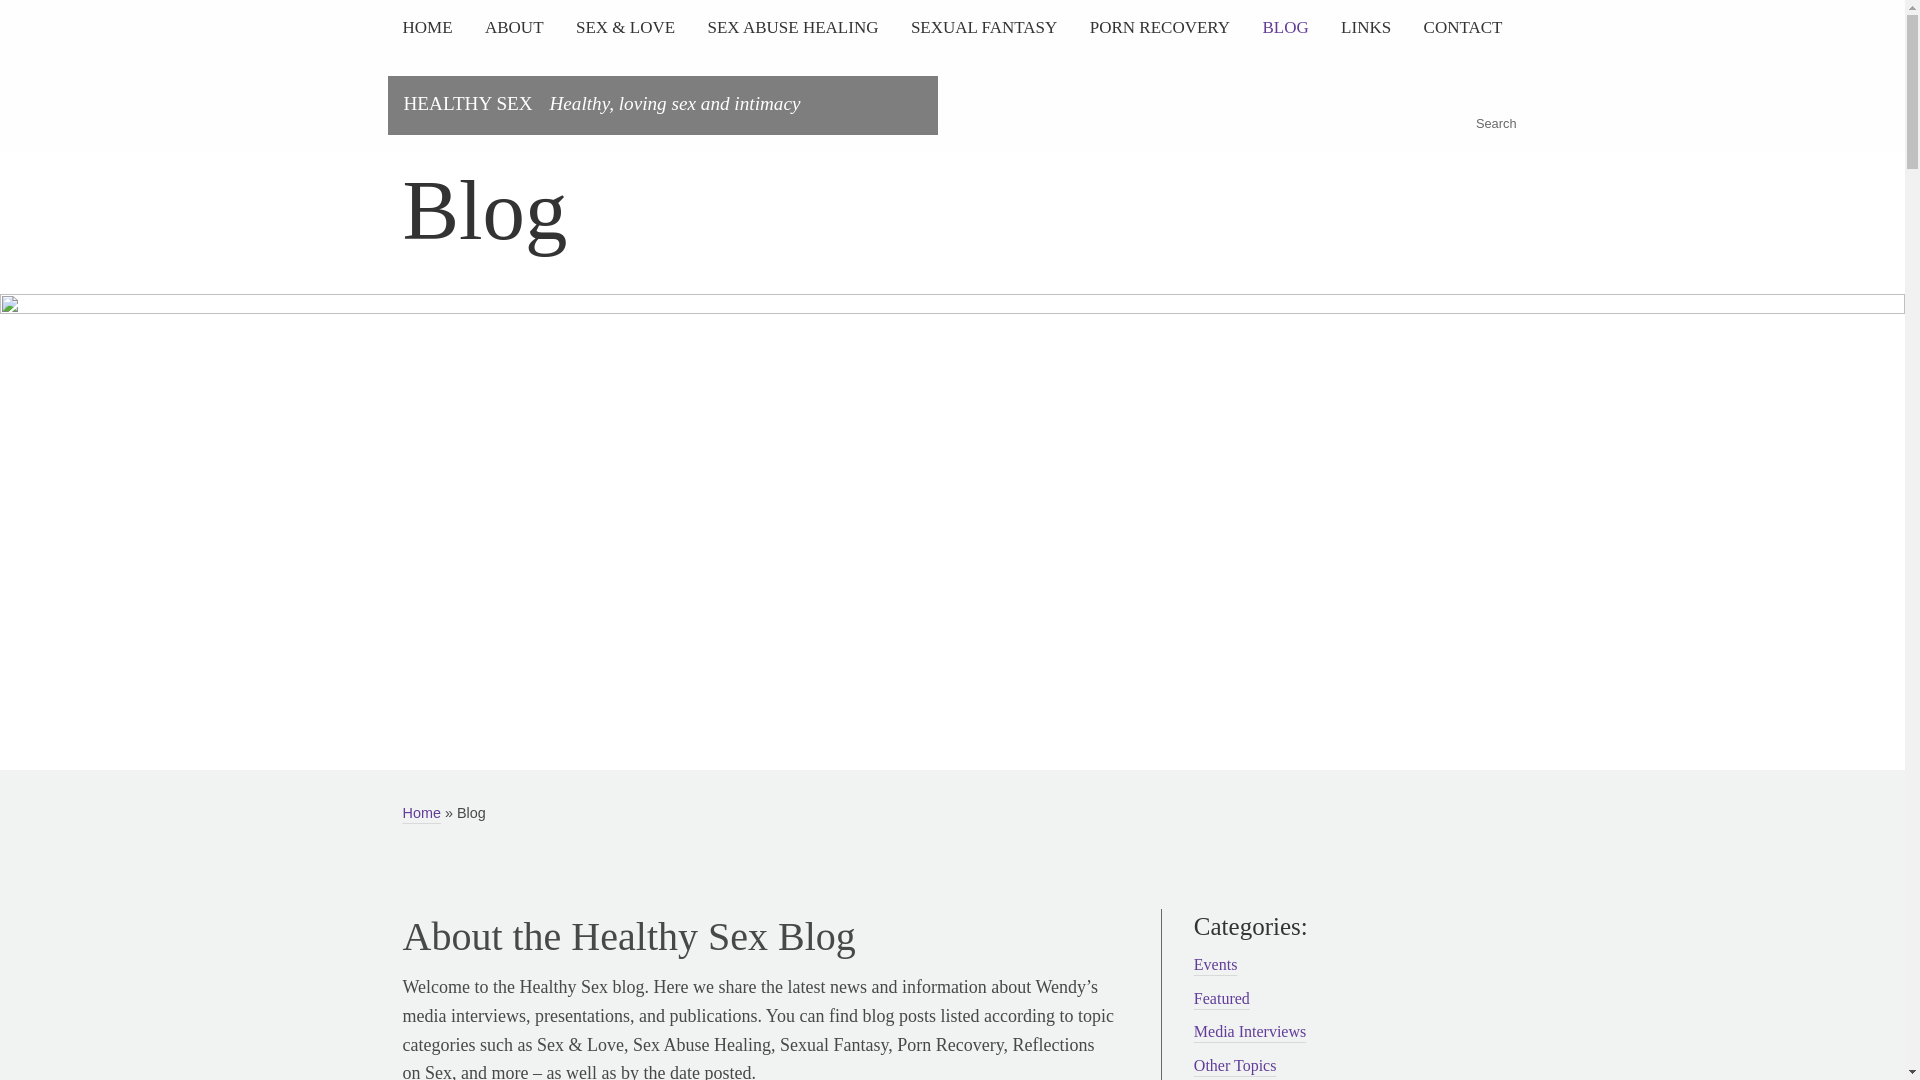 The height and width of the screenshot is (1080, 1920). I want to click on LINKS, so click(1366, 27).